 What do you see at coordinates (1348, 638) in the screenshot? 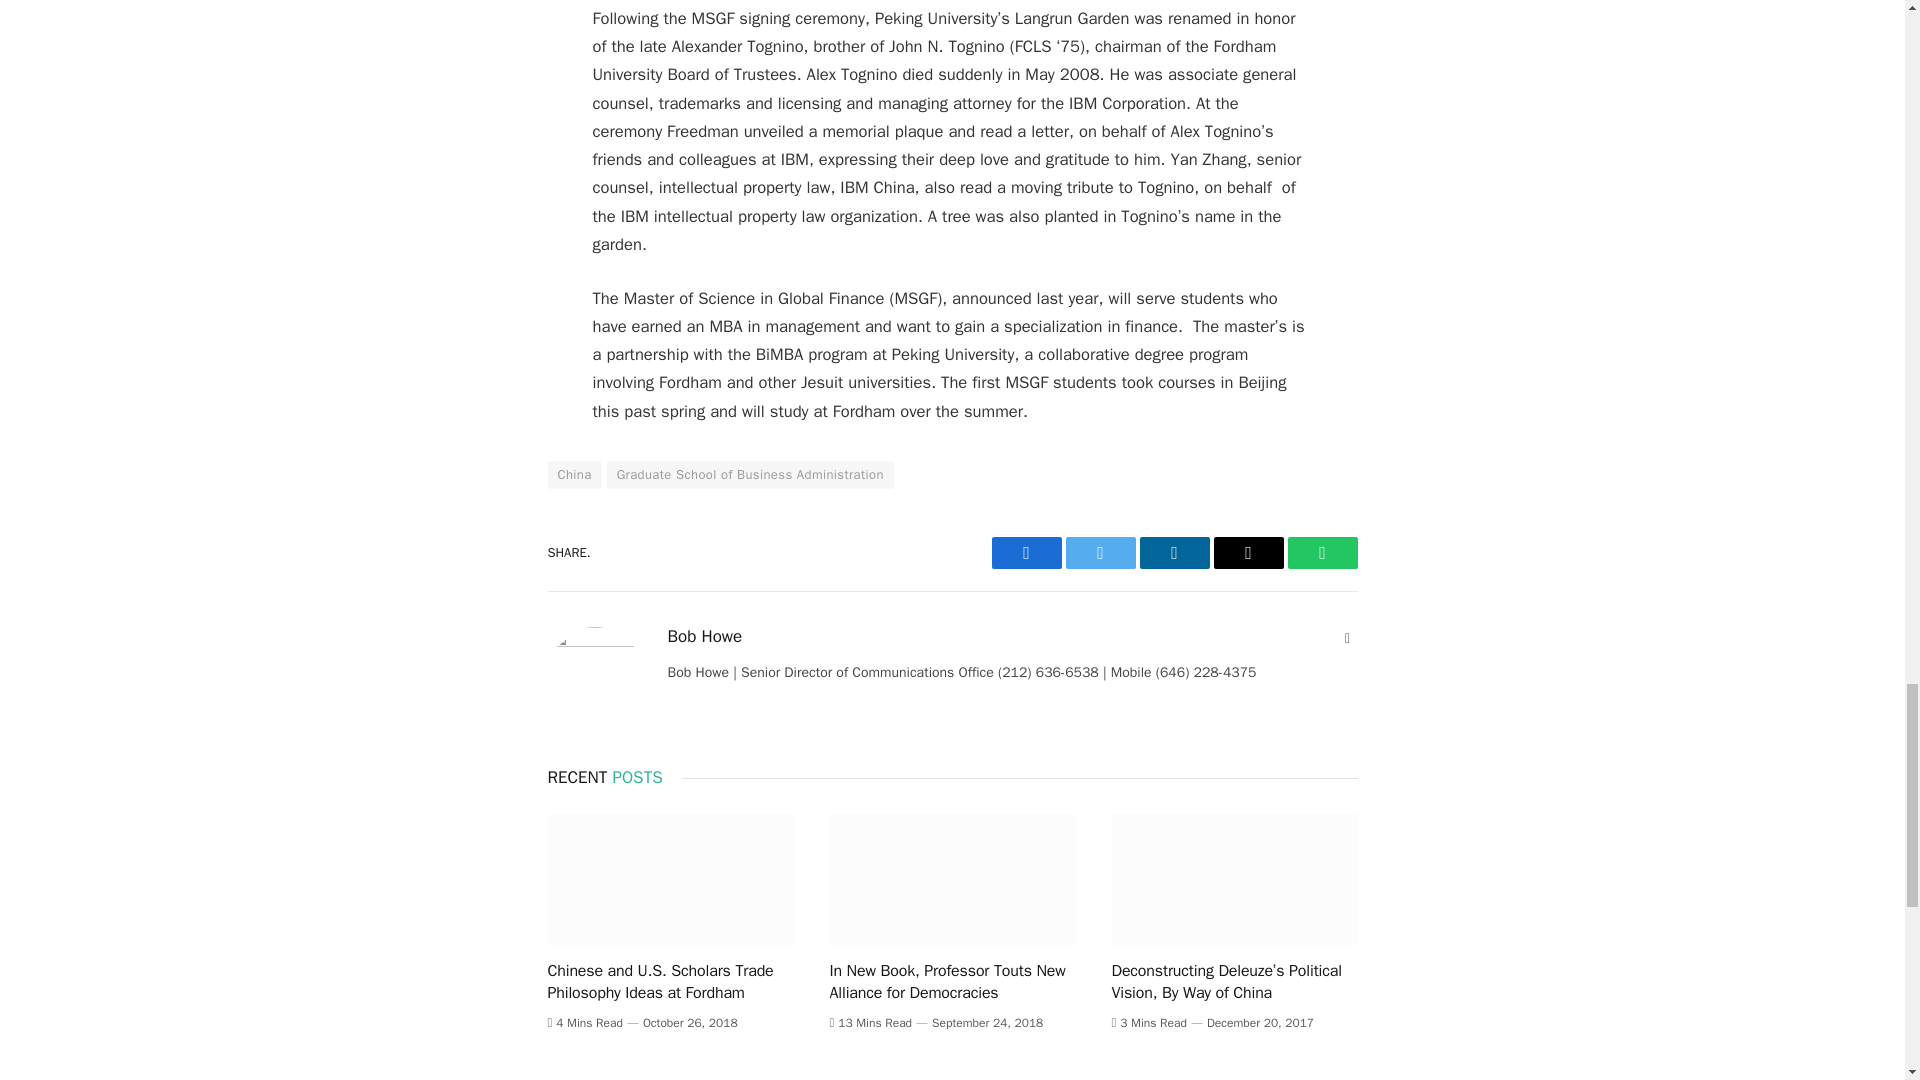
I see `Website` at bounding box center [1348, 638].